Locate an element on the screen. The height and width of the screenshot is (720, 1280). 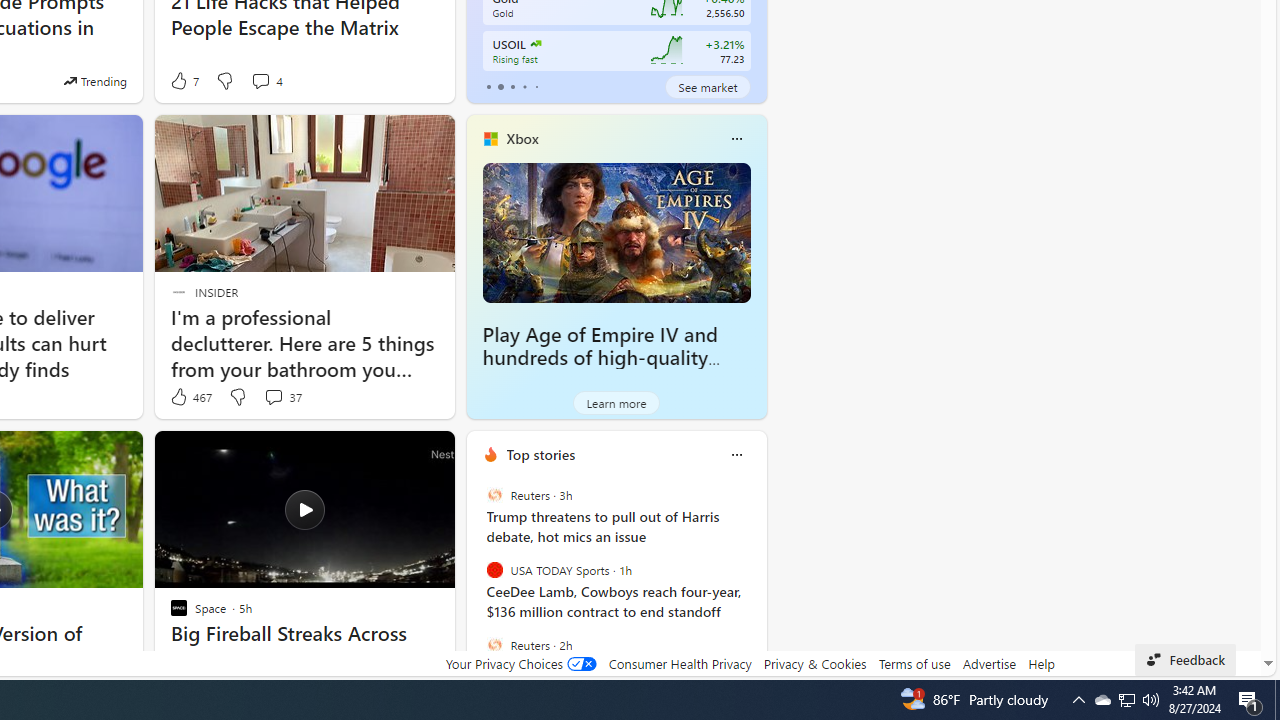
tab-1 is located at coordinates (500, 86).